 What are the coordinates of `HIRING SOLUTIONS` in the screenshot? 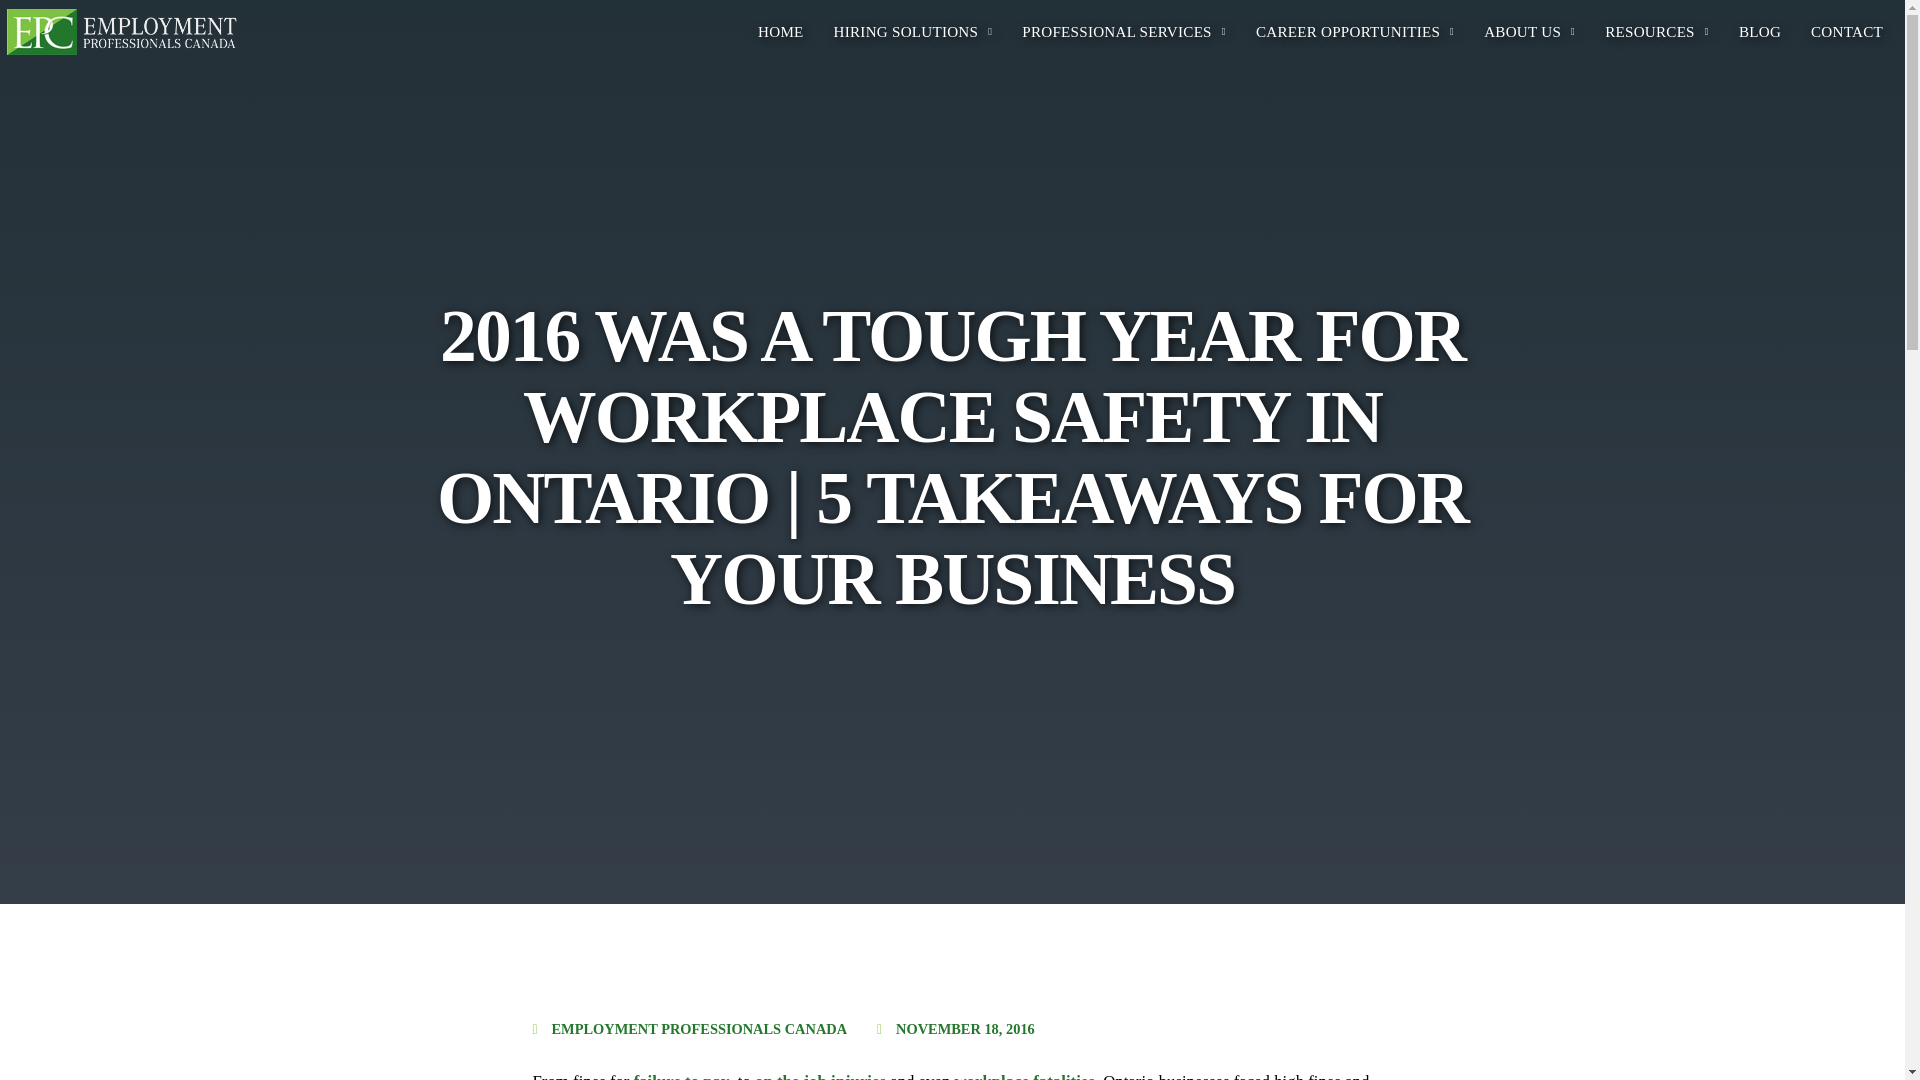 It's located at (914, 32).